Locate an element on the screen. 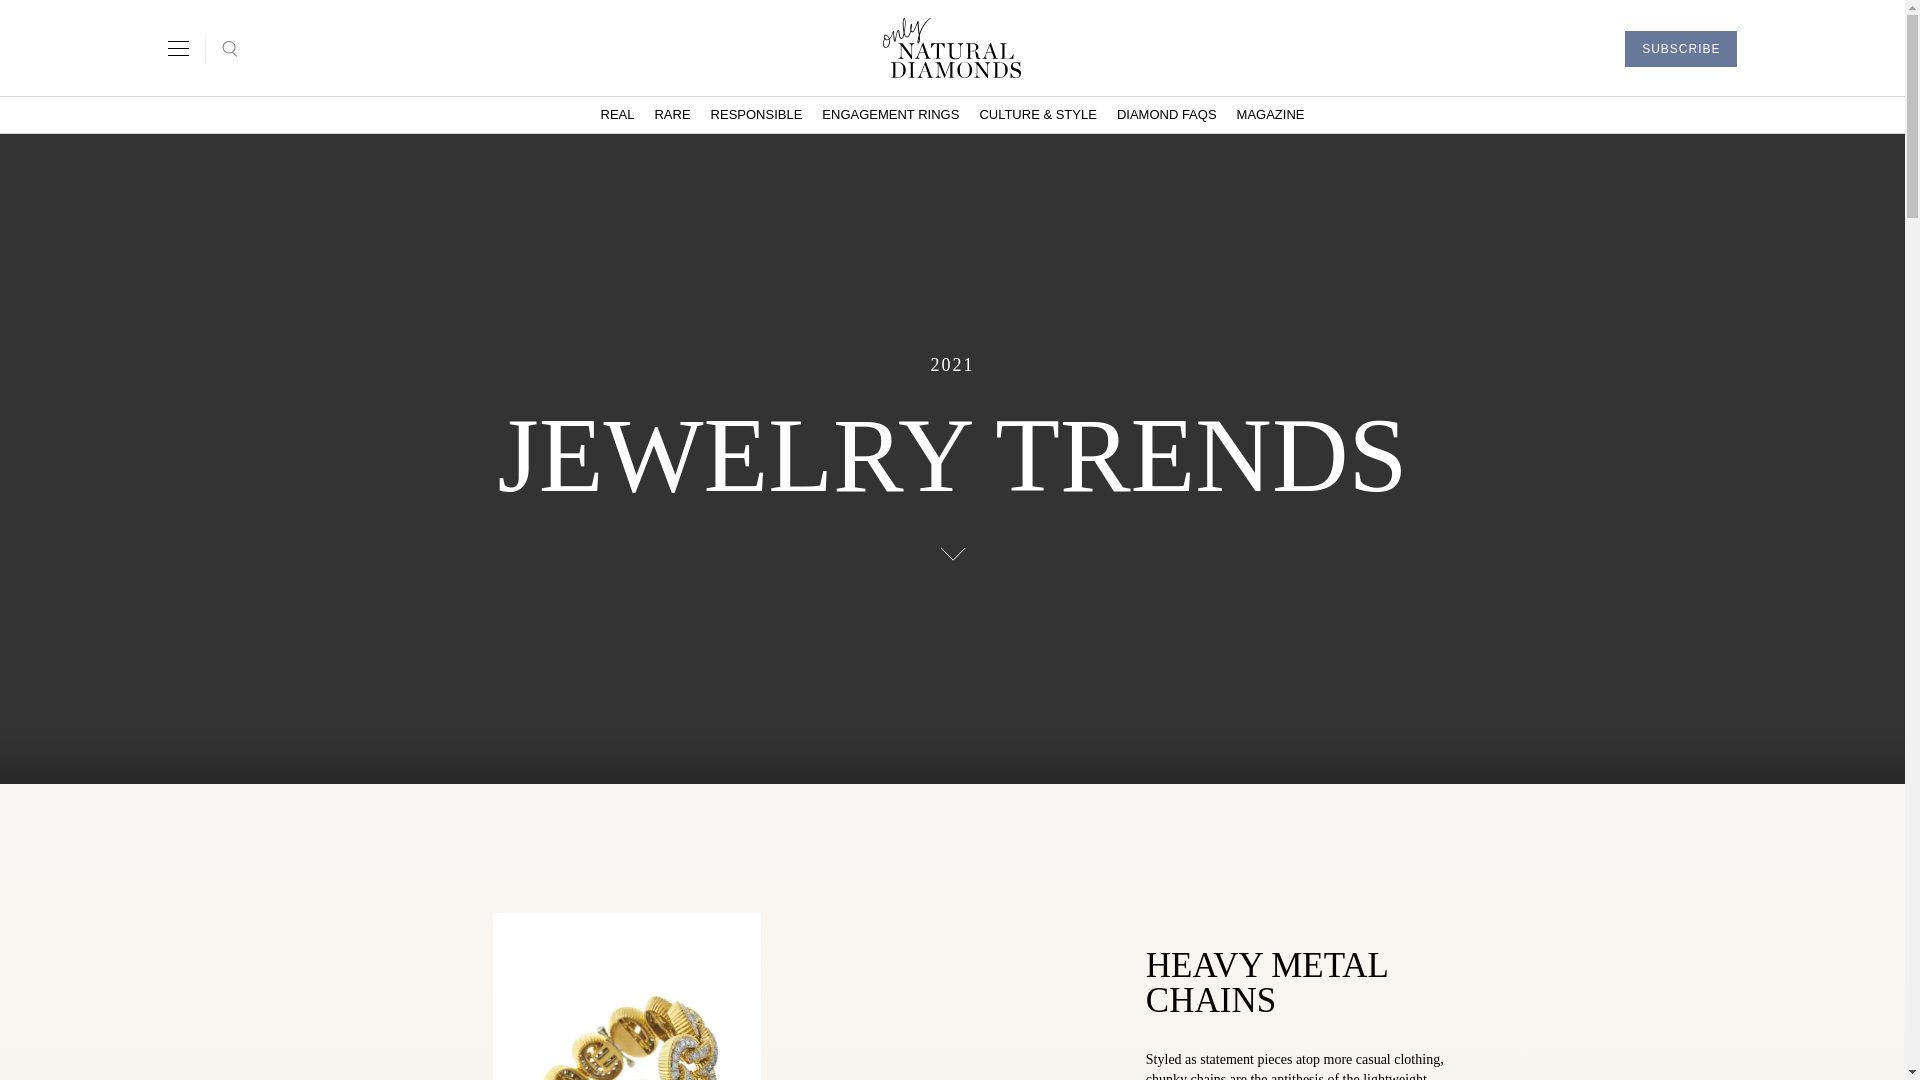  DIAMOND FAQS is located at coordinates (1166, 114).